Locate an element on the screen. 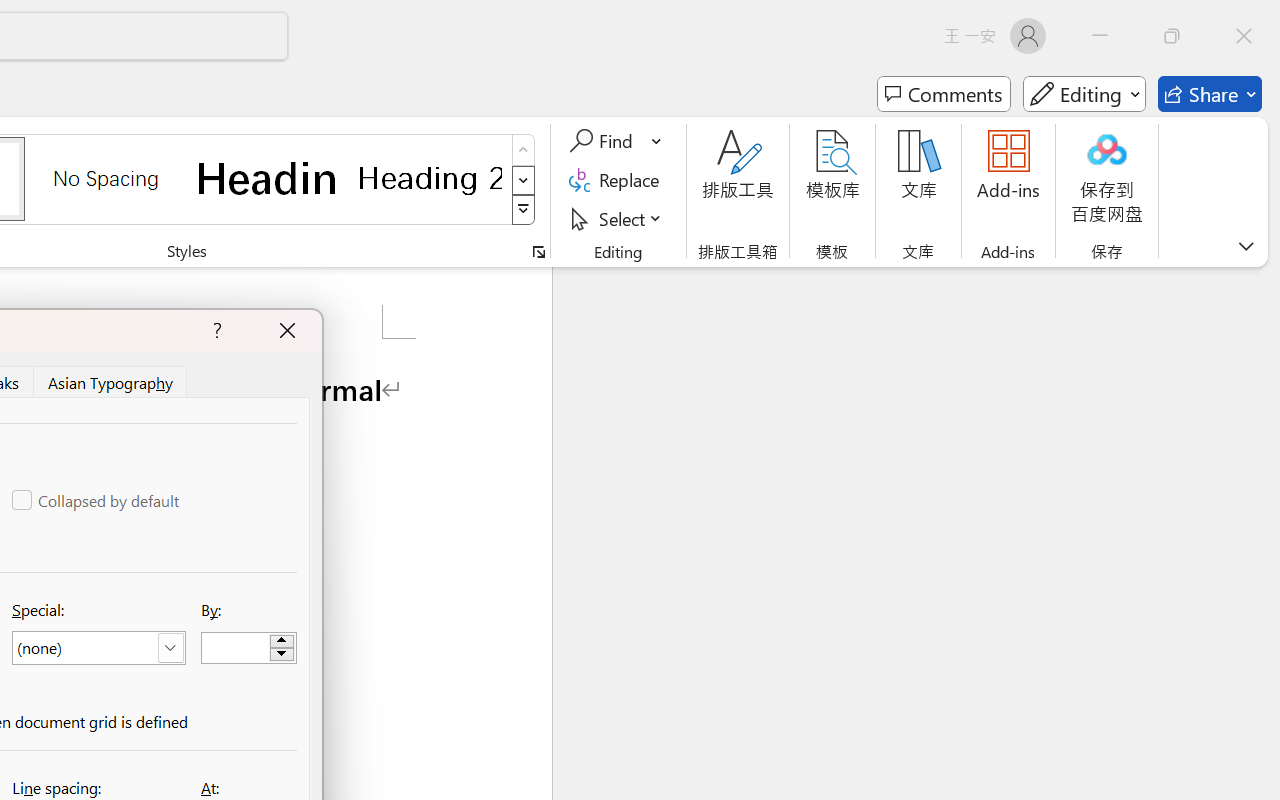  RichEdit Control is located at coordinates (236, 648).